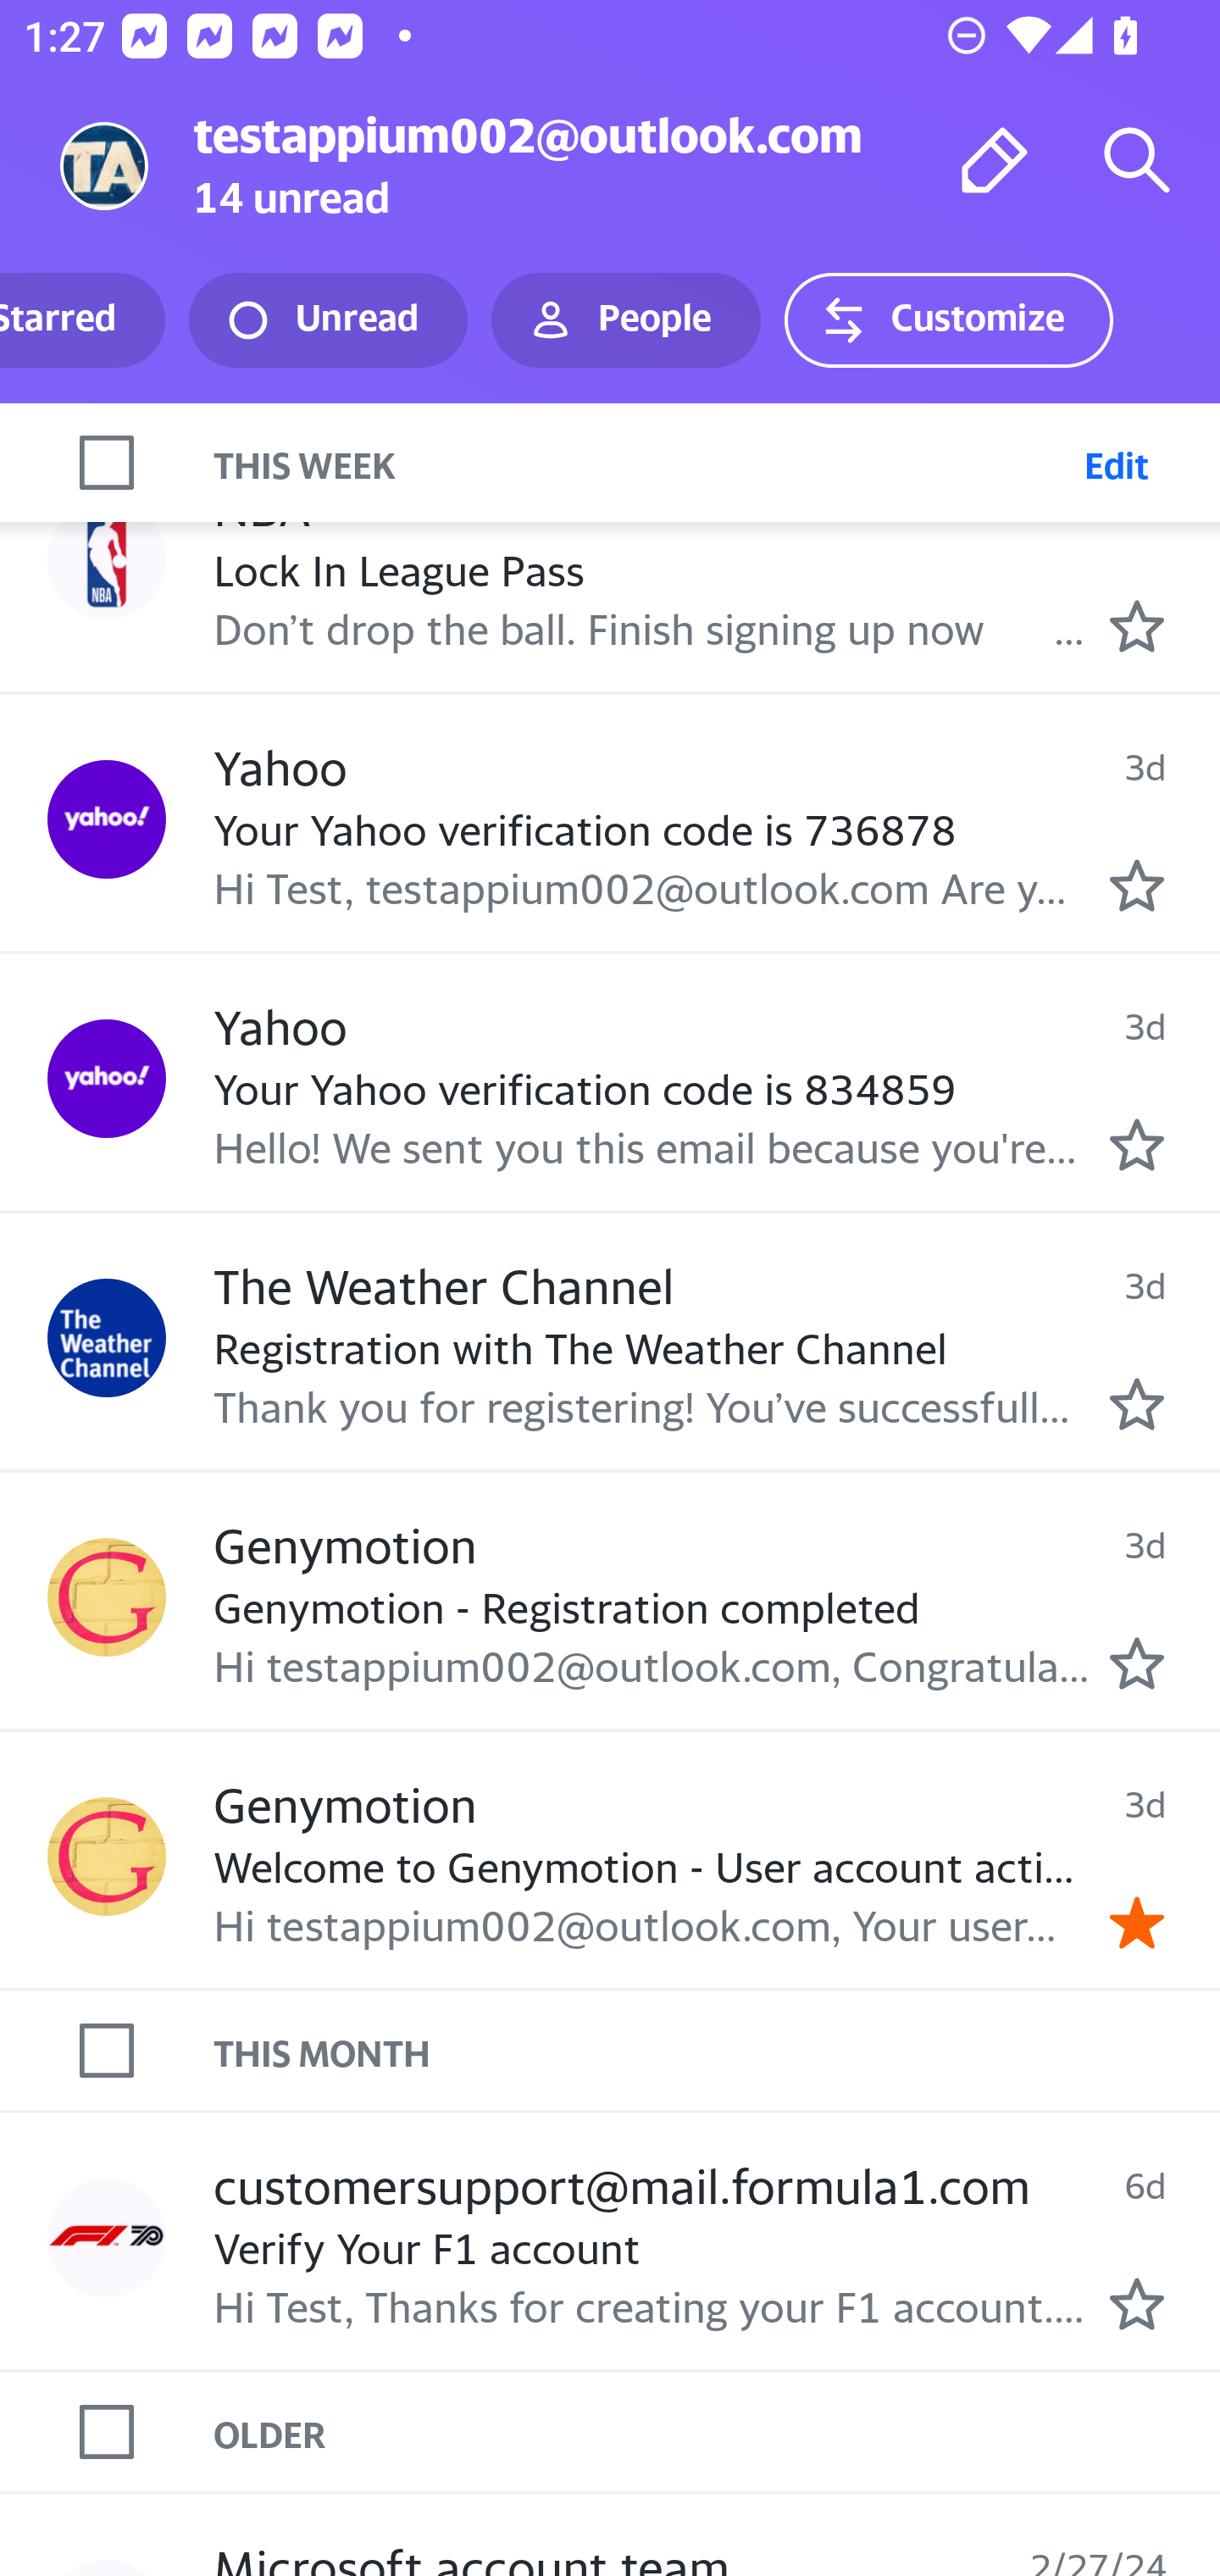  I want to click on Mark as starred., so click(1137, 1145).